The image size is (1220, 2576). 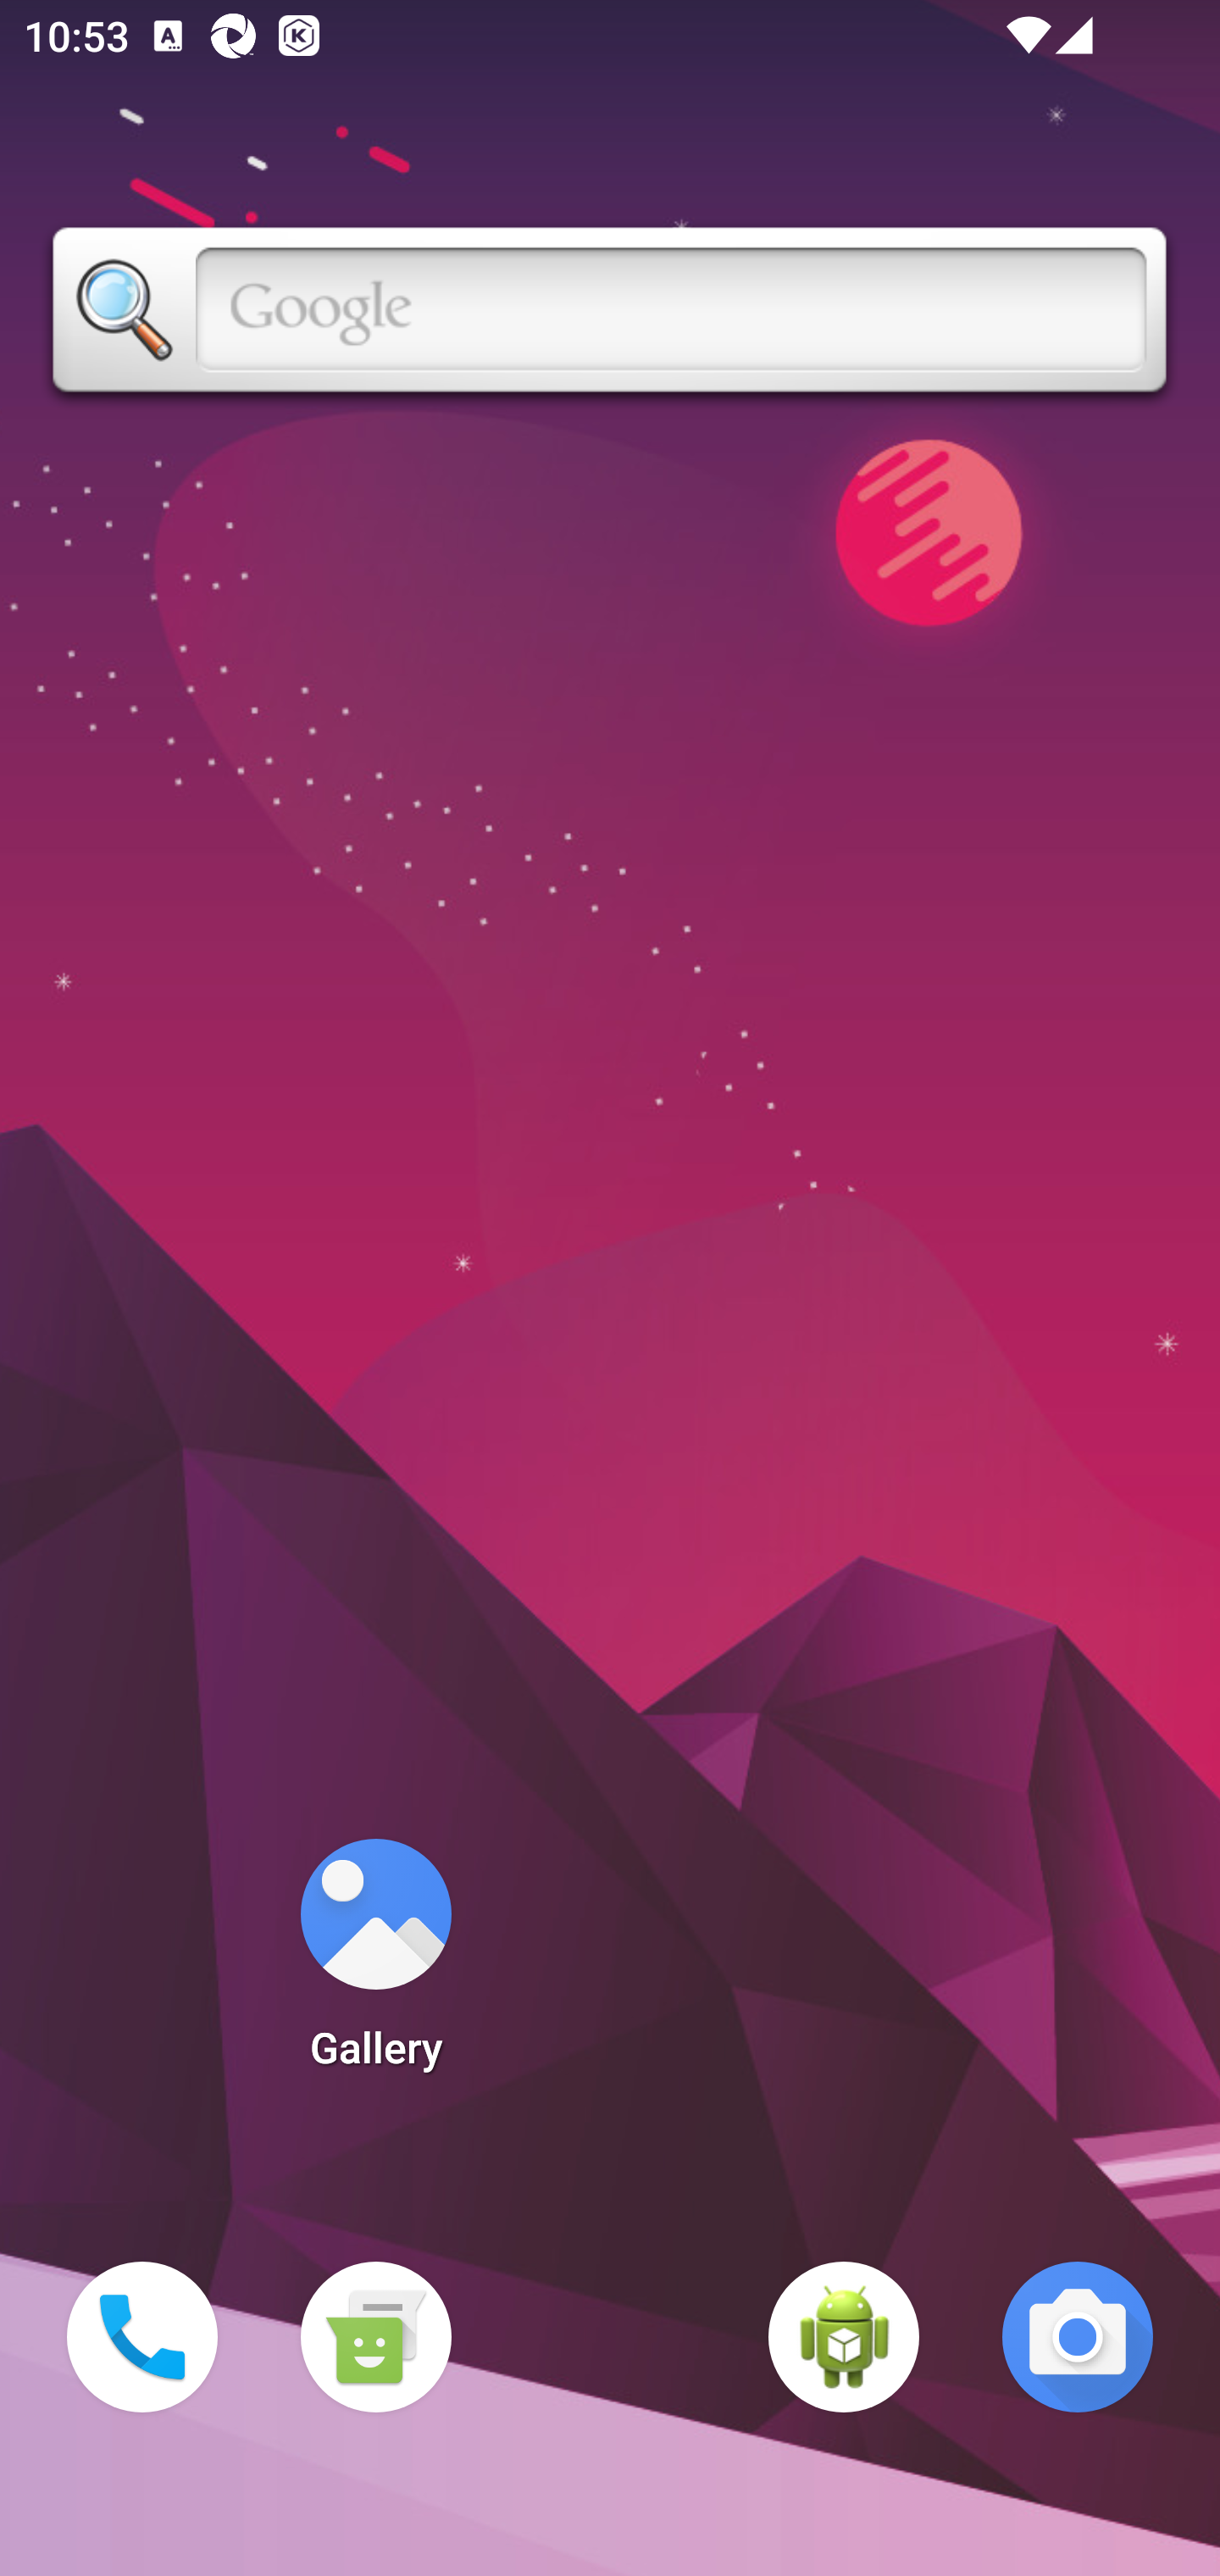 I want to click on Camera, so click(x=1078, y=2337).